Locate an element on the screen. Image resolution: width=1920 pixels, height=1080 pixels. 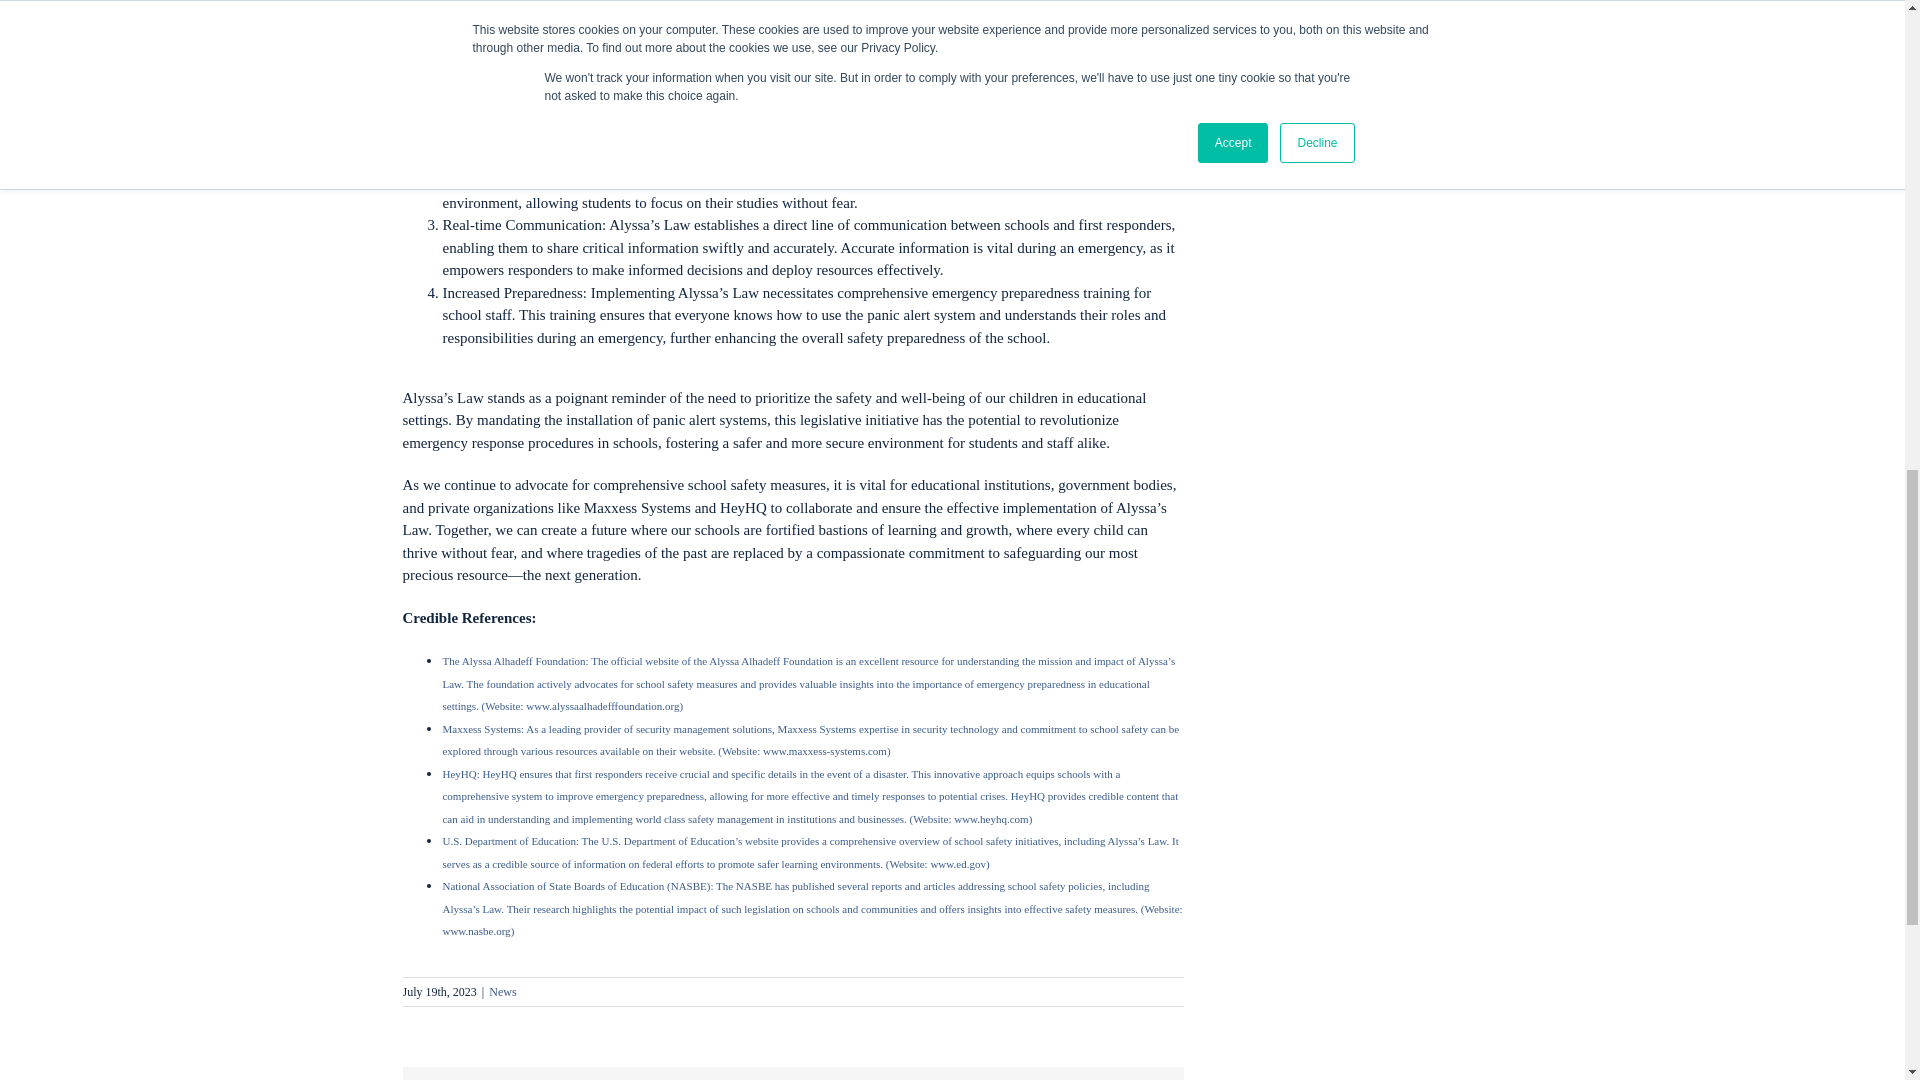
News is located at coordinates (502, 992).